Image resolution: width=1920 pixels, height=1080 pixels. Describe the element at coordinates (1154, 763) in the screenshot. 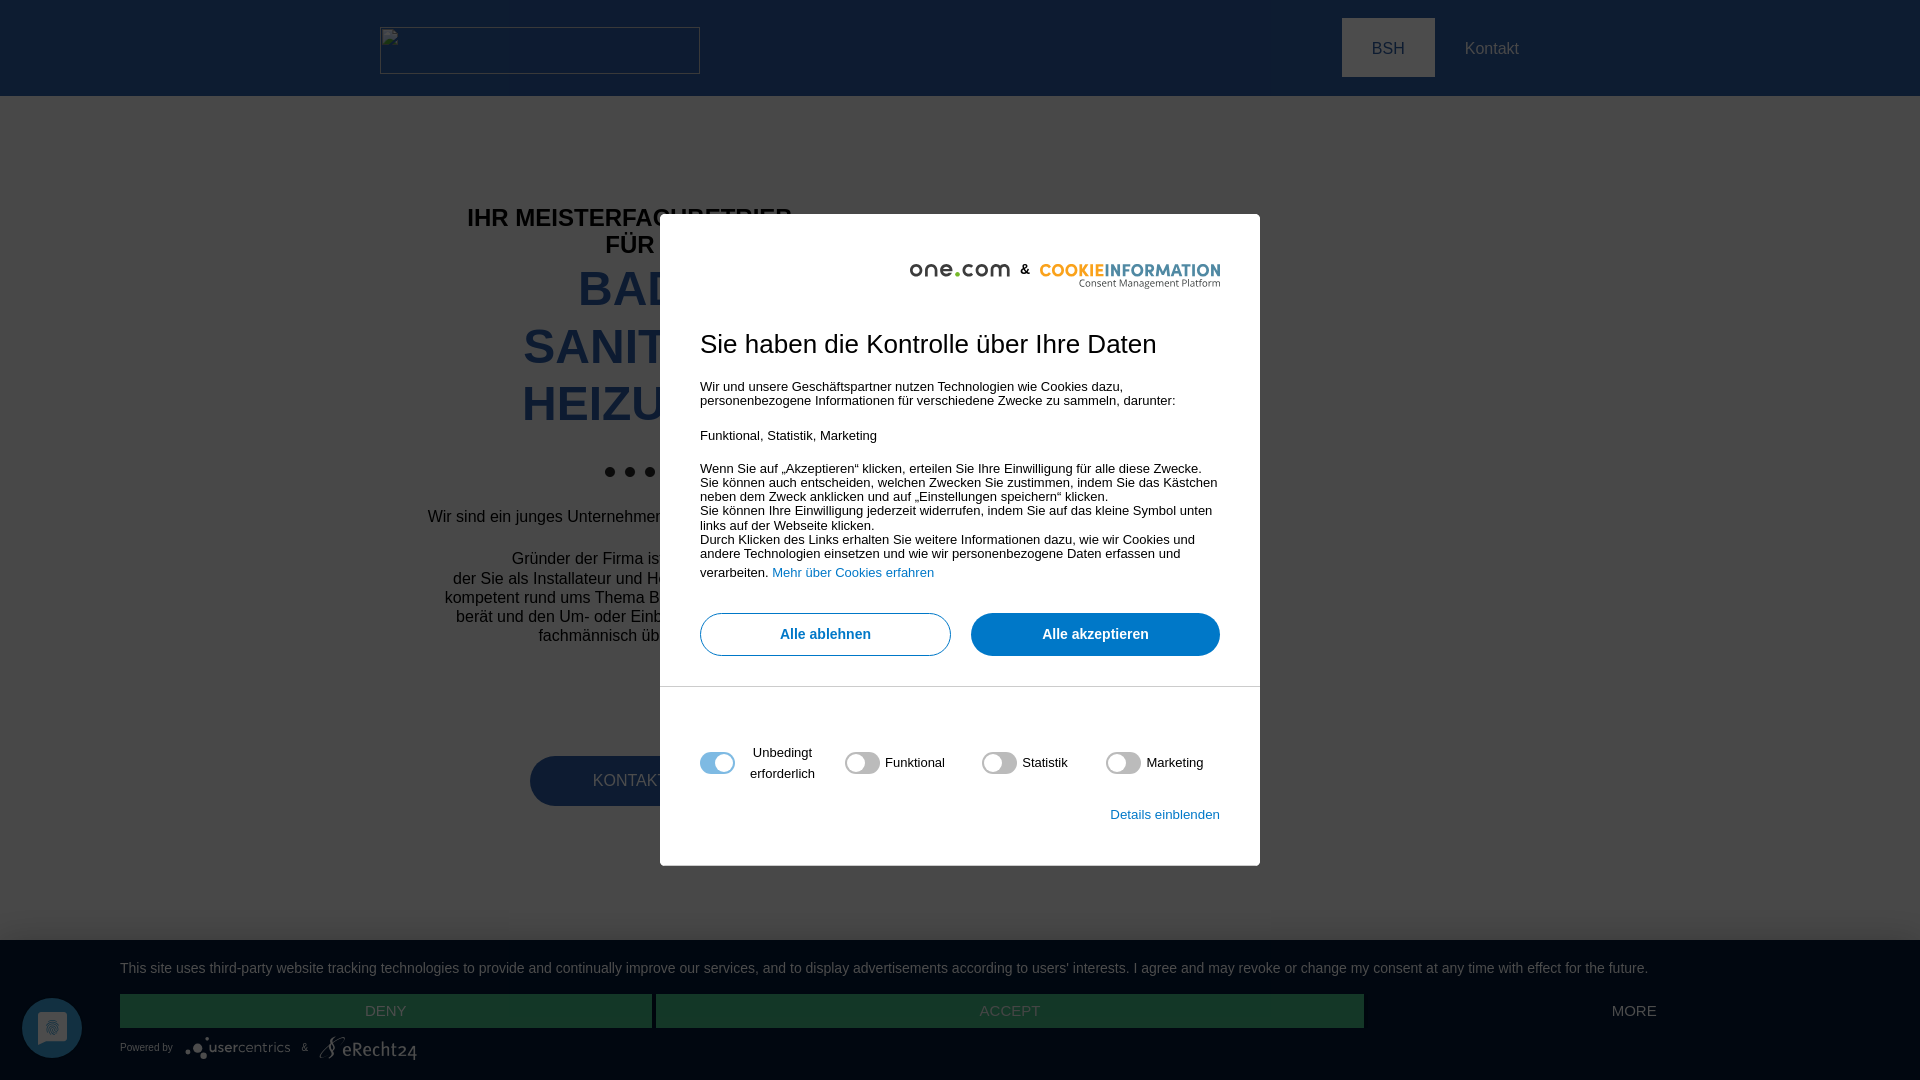

I see `on` at that location.